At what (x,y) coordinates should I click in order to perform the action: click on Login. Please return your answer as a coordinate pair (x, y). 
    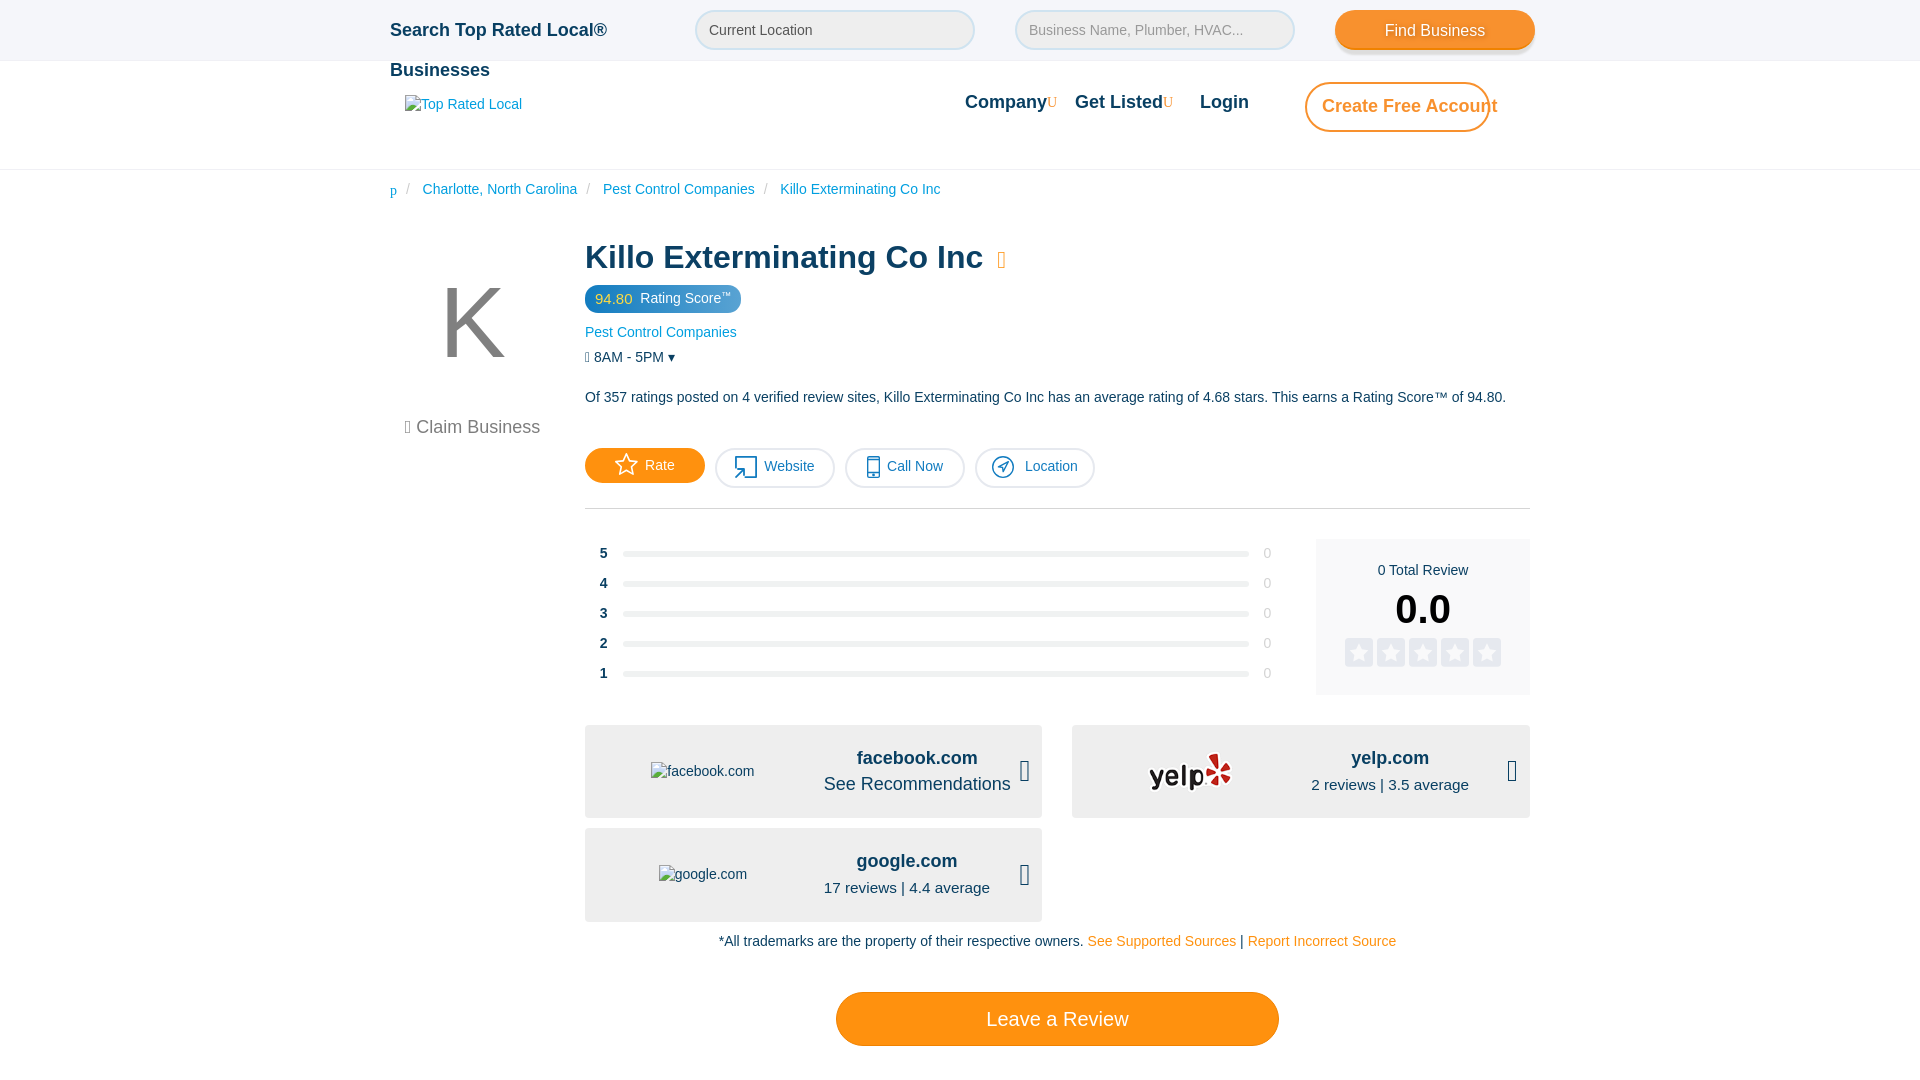
    Looking at the image, I should click on (1224, 102).